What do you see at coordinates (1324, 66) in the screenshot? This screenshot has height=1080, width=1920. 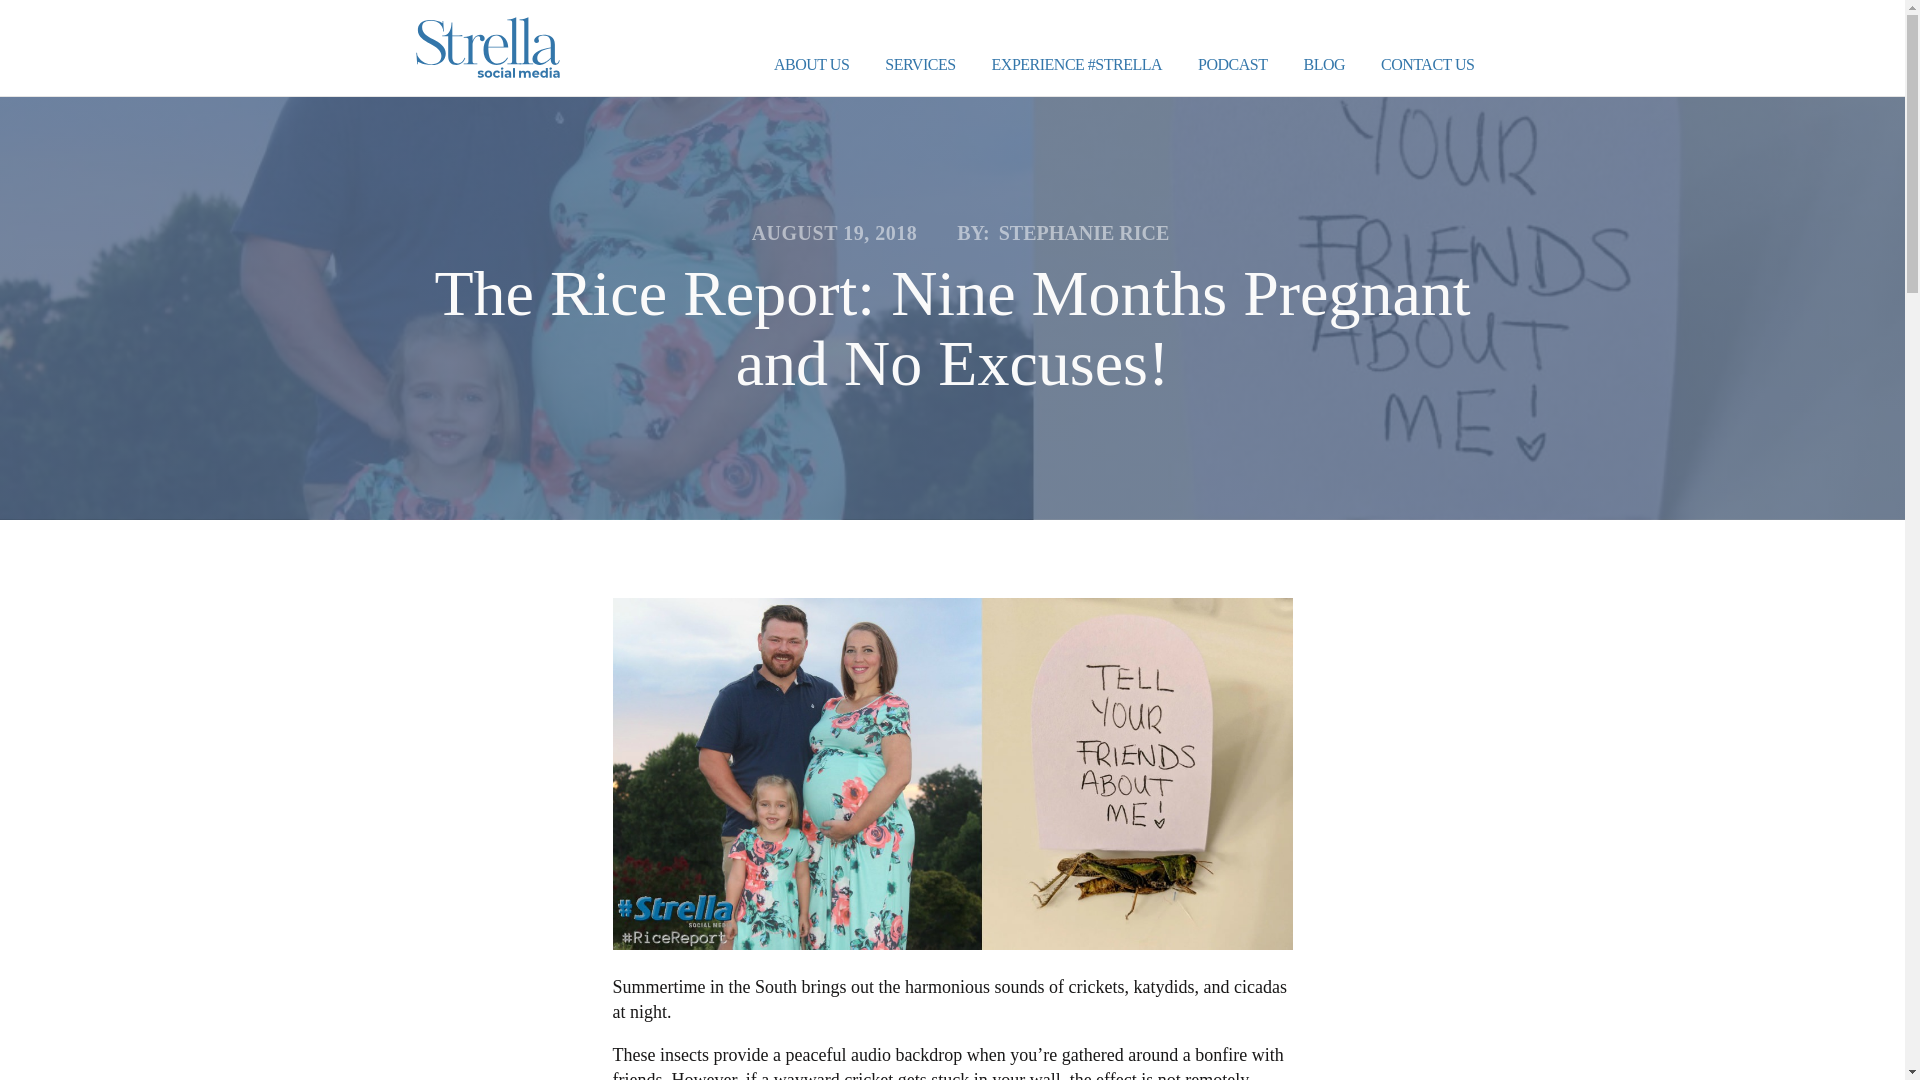 I see `BLOG` at bounding box center [1324, 66].